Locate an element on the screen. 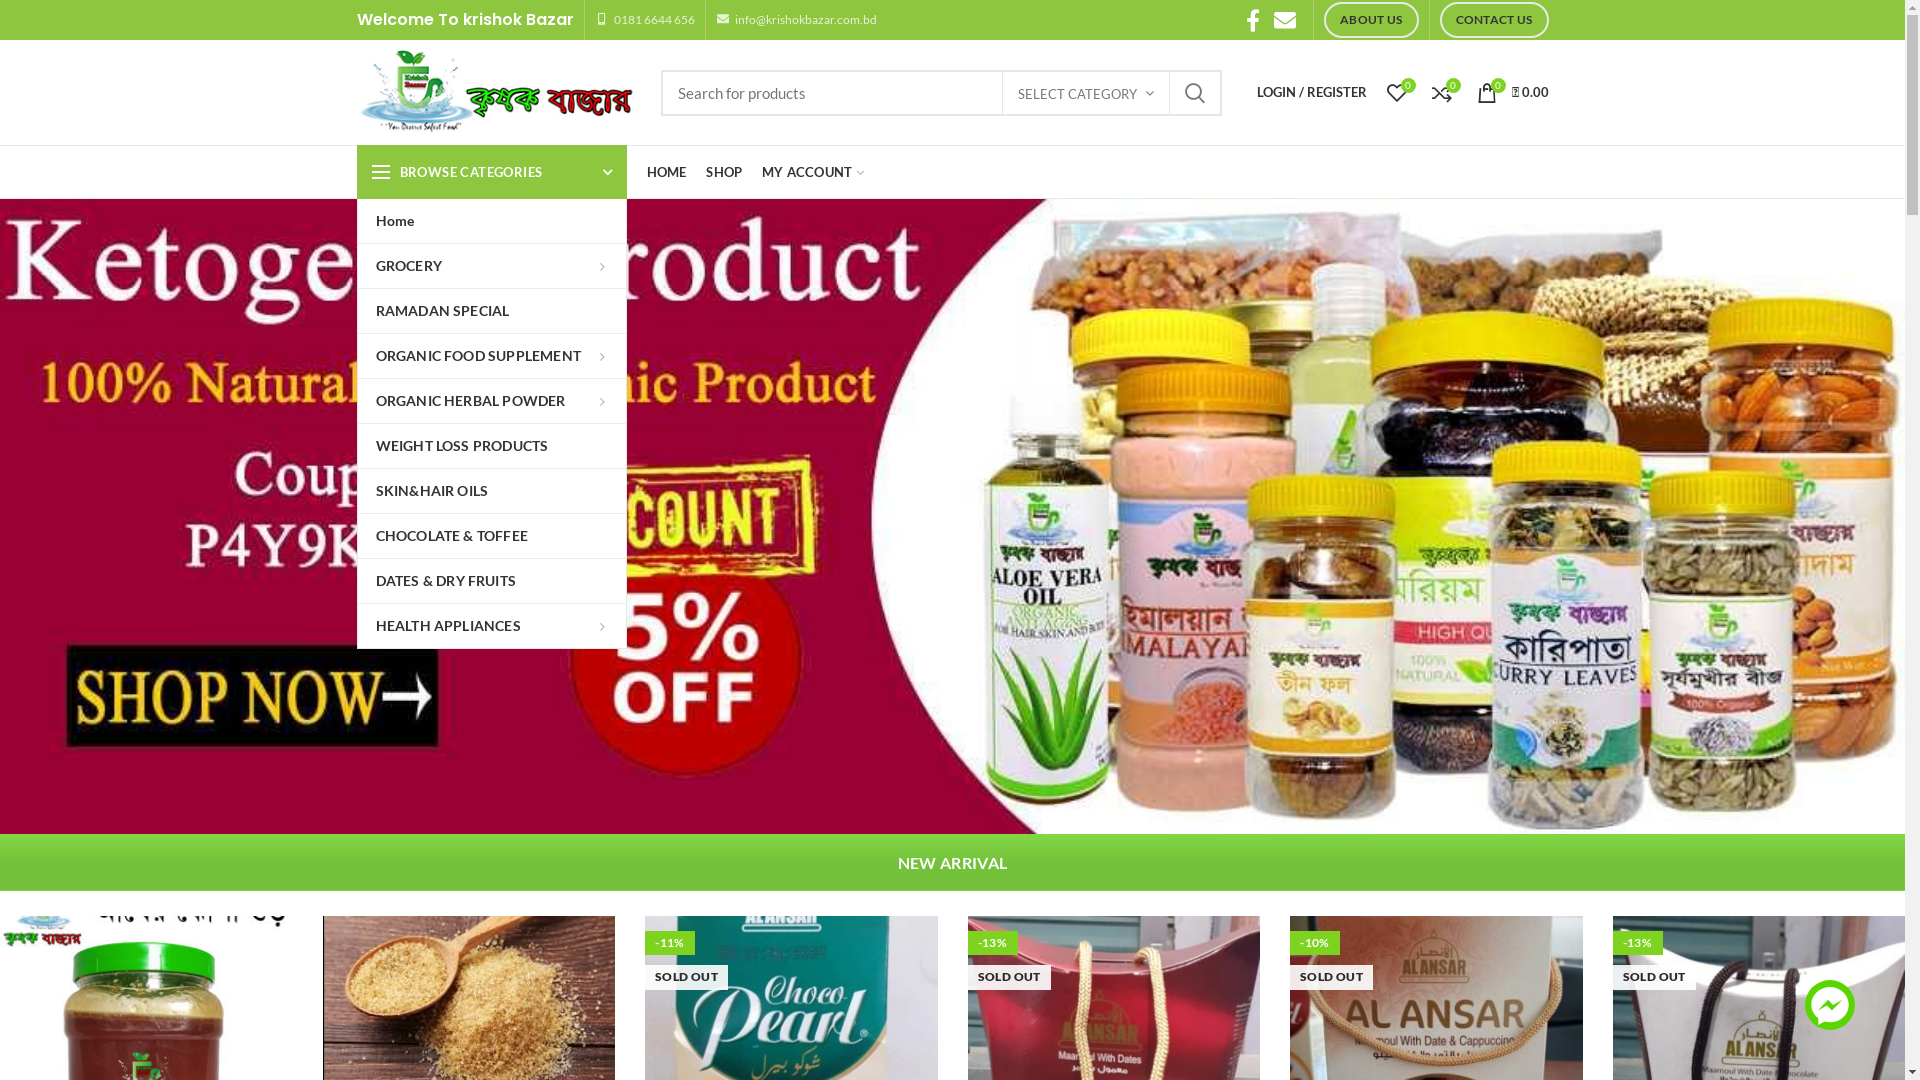 The width and height of the screenshot is (1920, 1080). LOGIN / REGISTER is located at coordinates (1311, 92).